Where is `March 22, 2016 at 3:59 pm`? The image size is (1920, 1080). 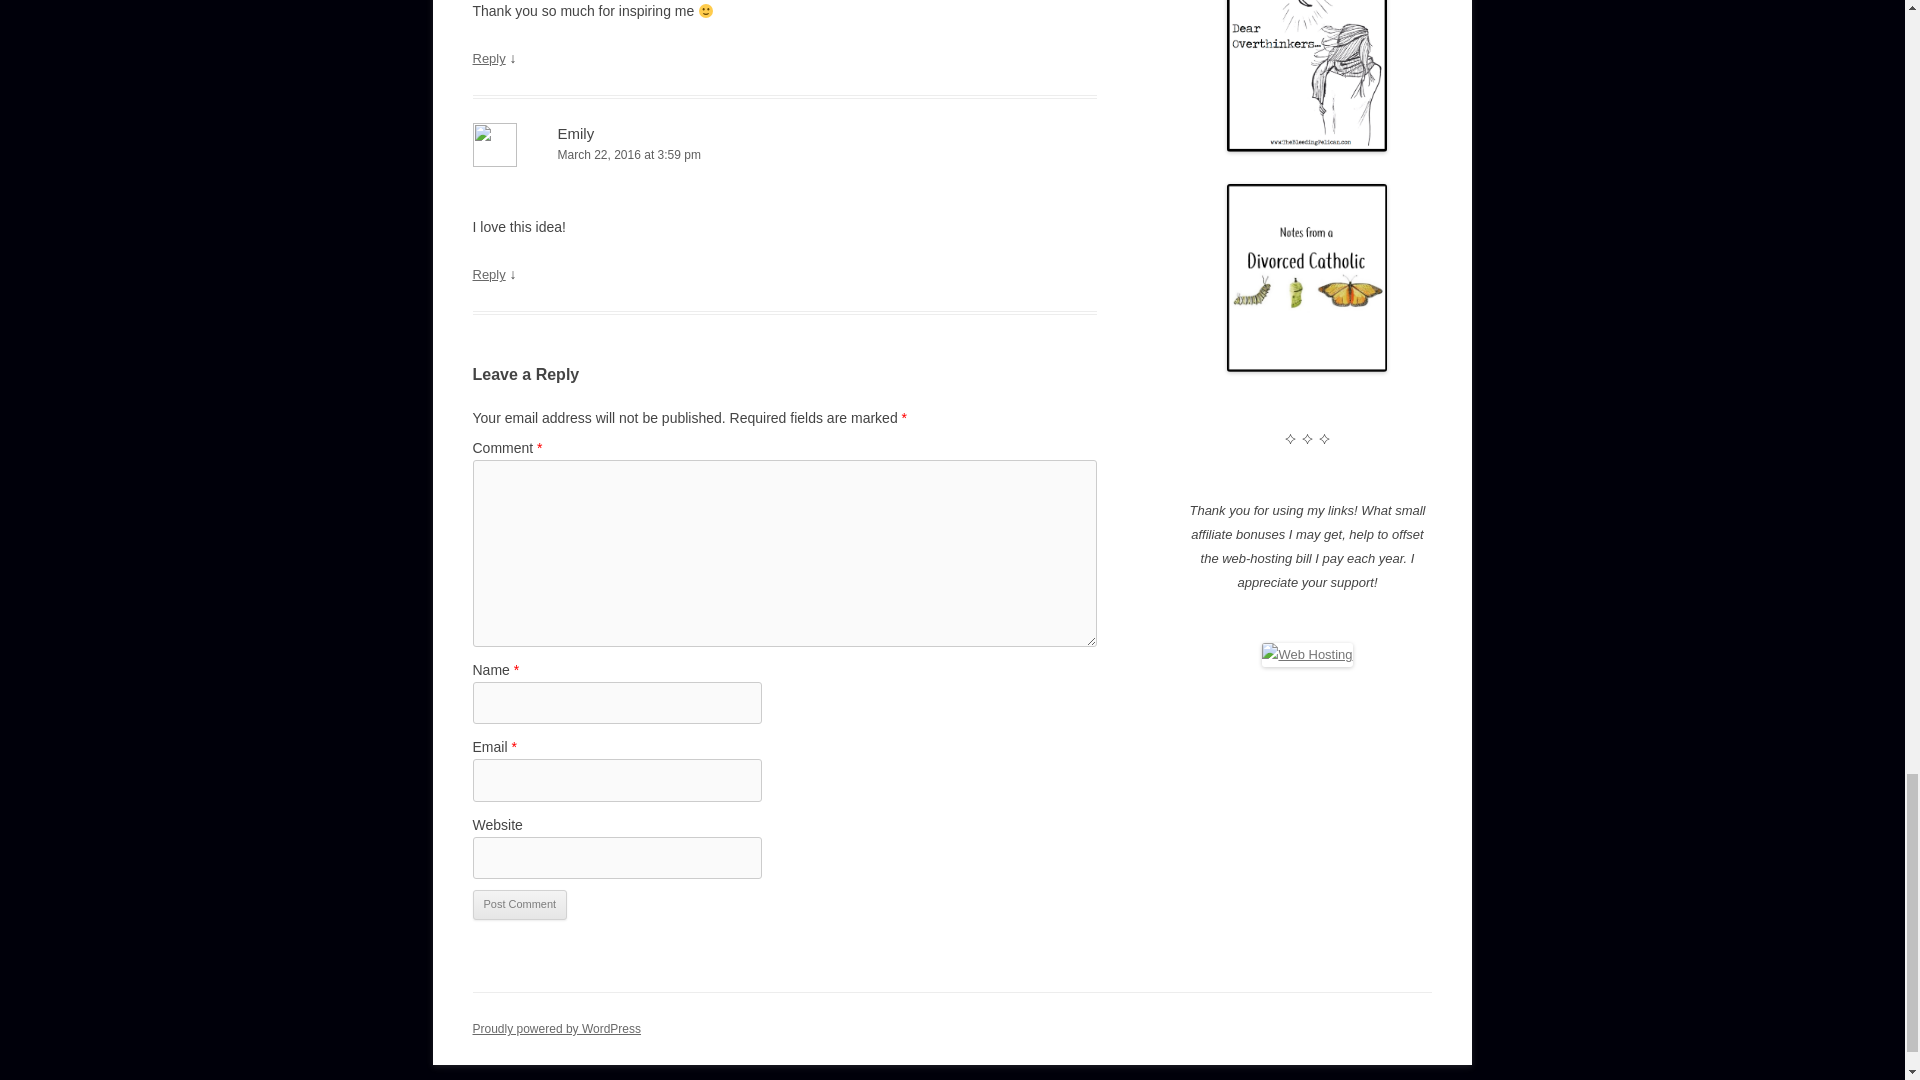
March 22, 2016 at 3:59 pm is located at coordinates (784, 155).